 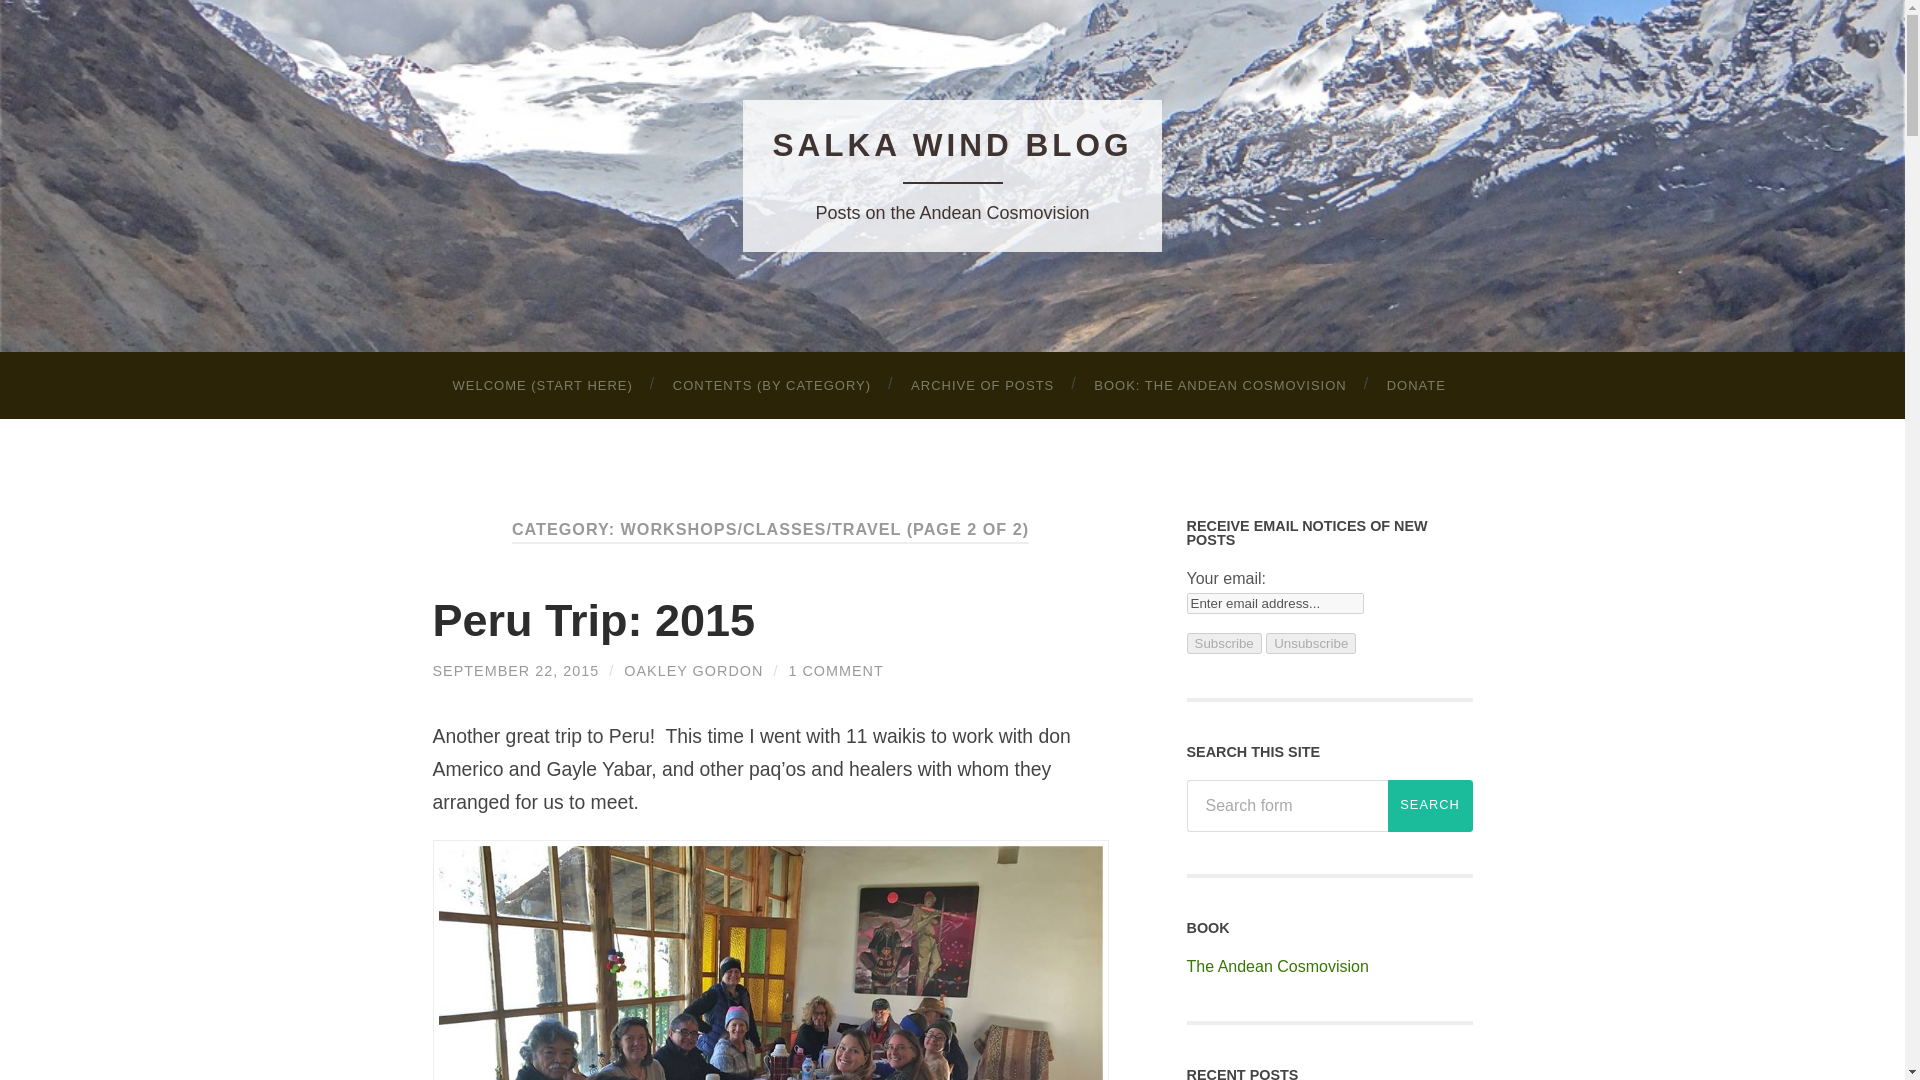 What do you see at coordinates (1274, 603) in the screenshot?
I see `Enter email address...` at bounding box center [1274, 603].